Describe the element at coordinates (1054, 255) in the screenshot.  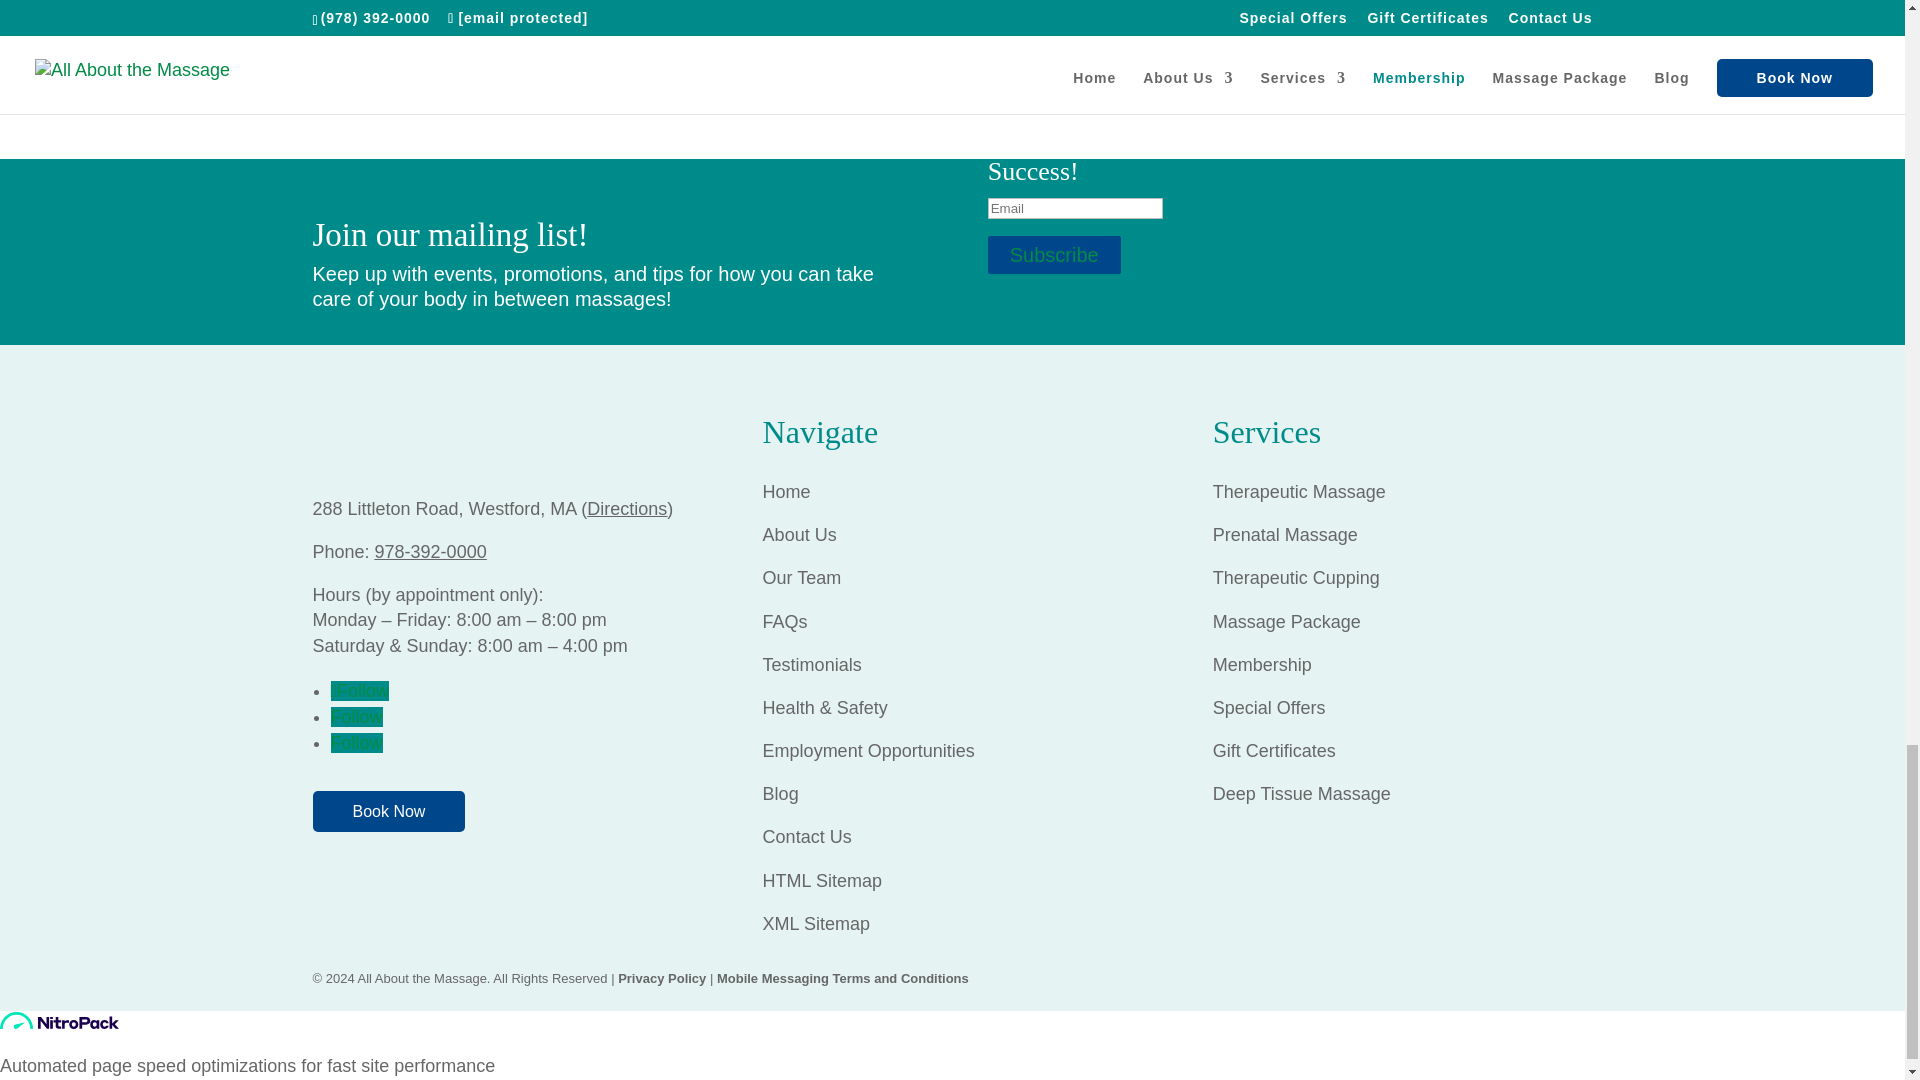
I see `Subscribe` at that location.